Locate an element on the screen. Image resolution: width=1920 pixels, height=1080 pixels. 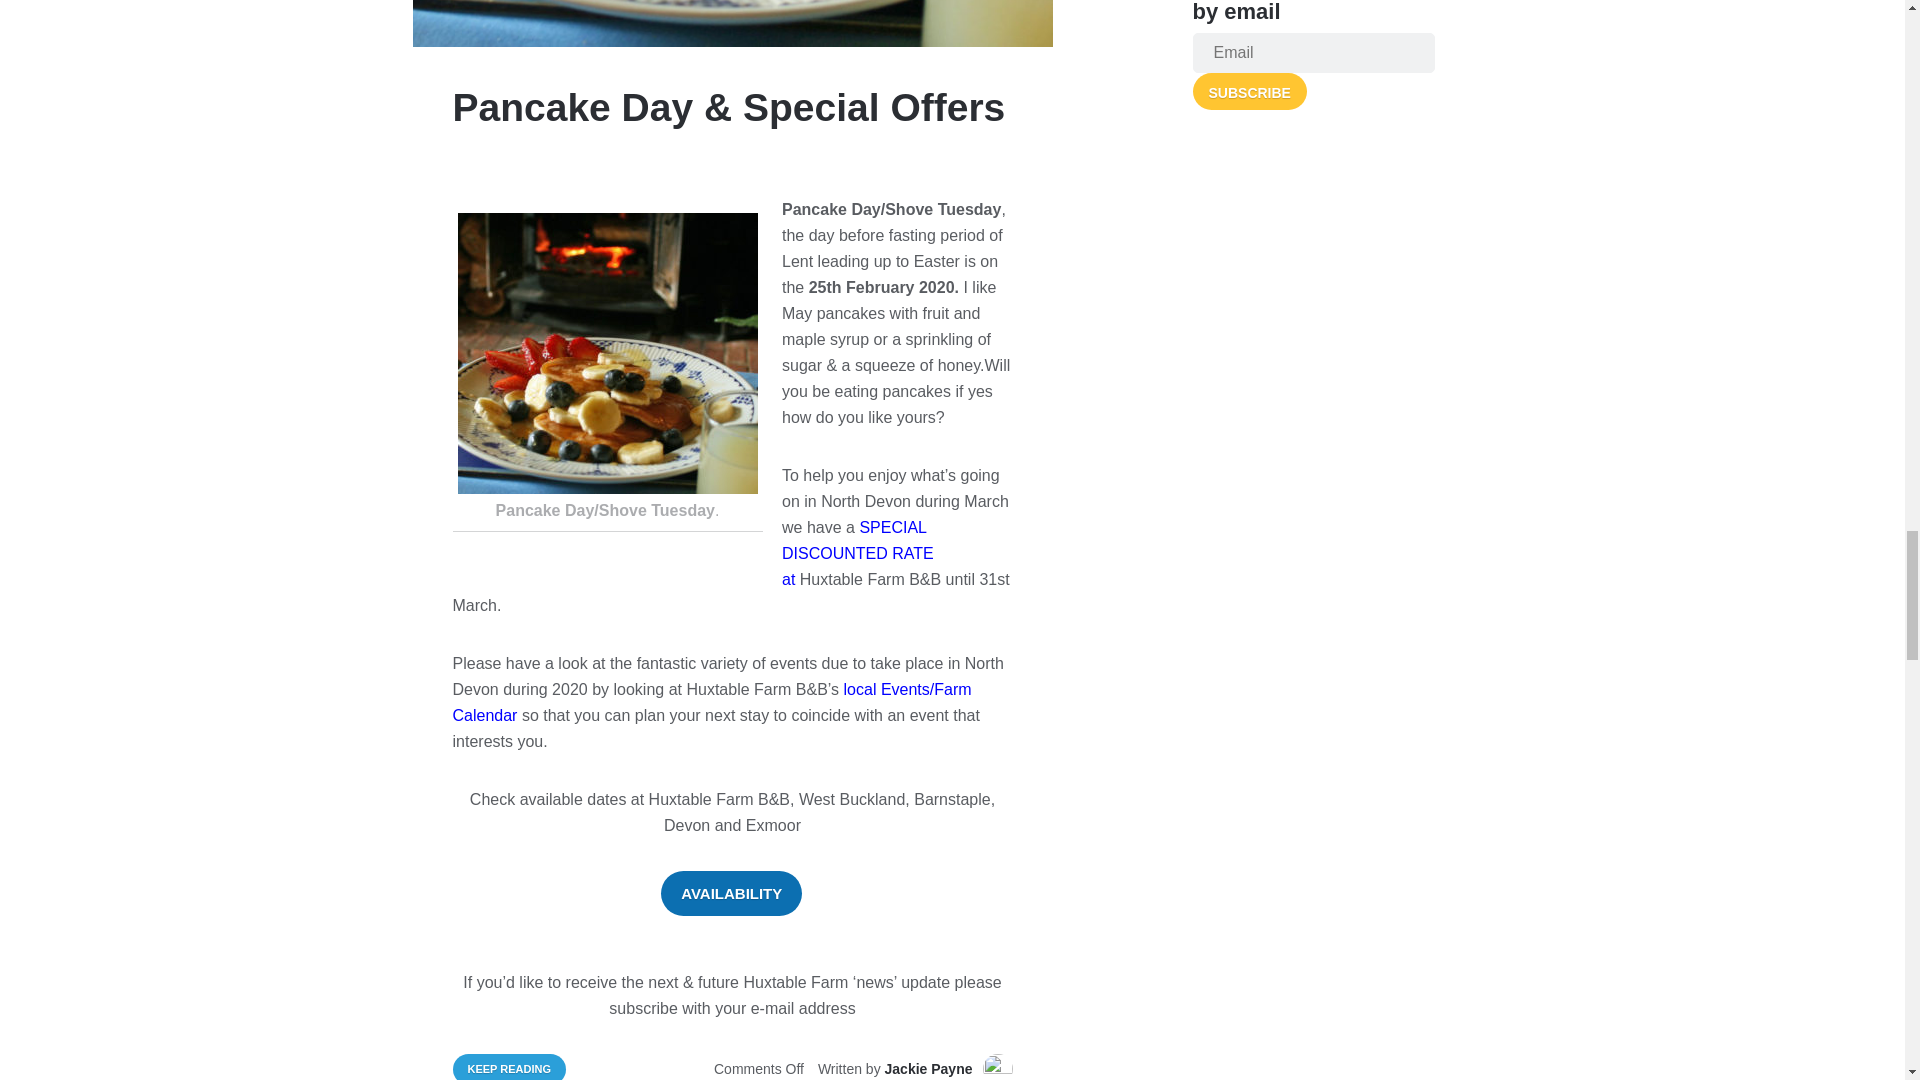
View all posts by Jackie Payne is located at coordinates (929, 1068).